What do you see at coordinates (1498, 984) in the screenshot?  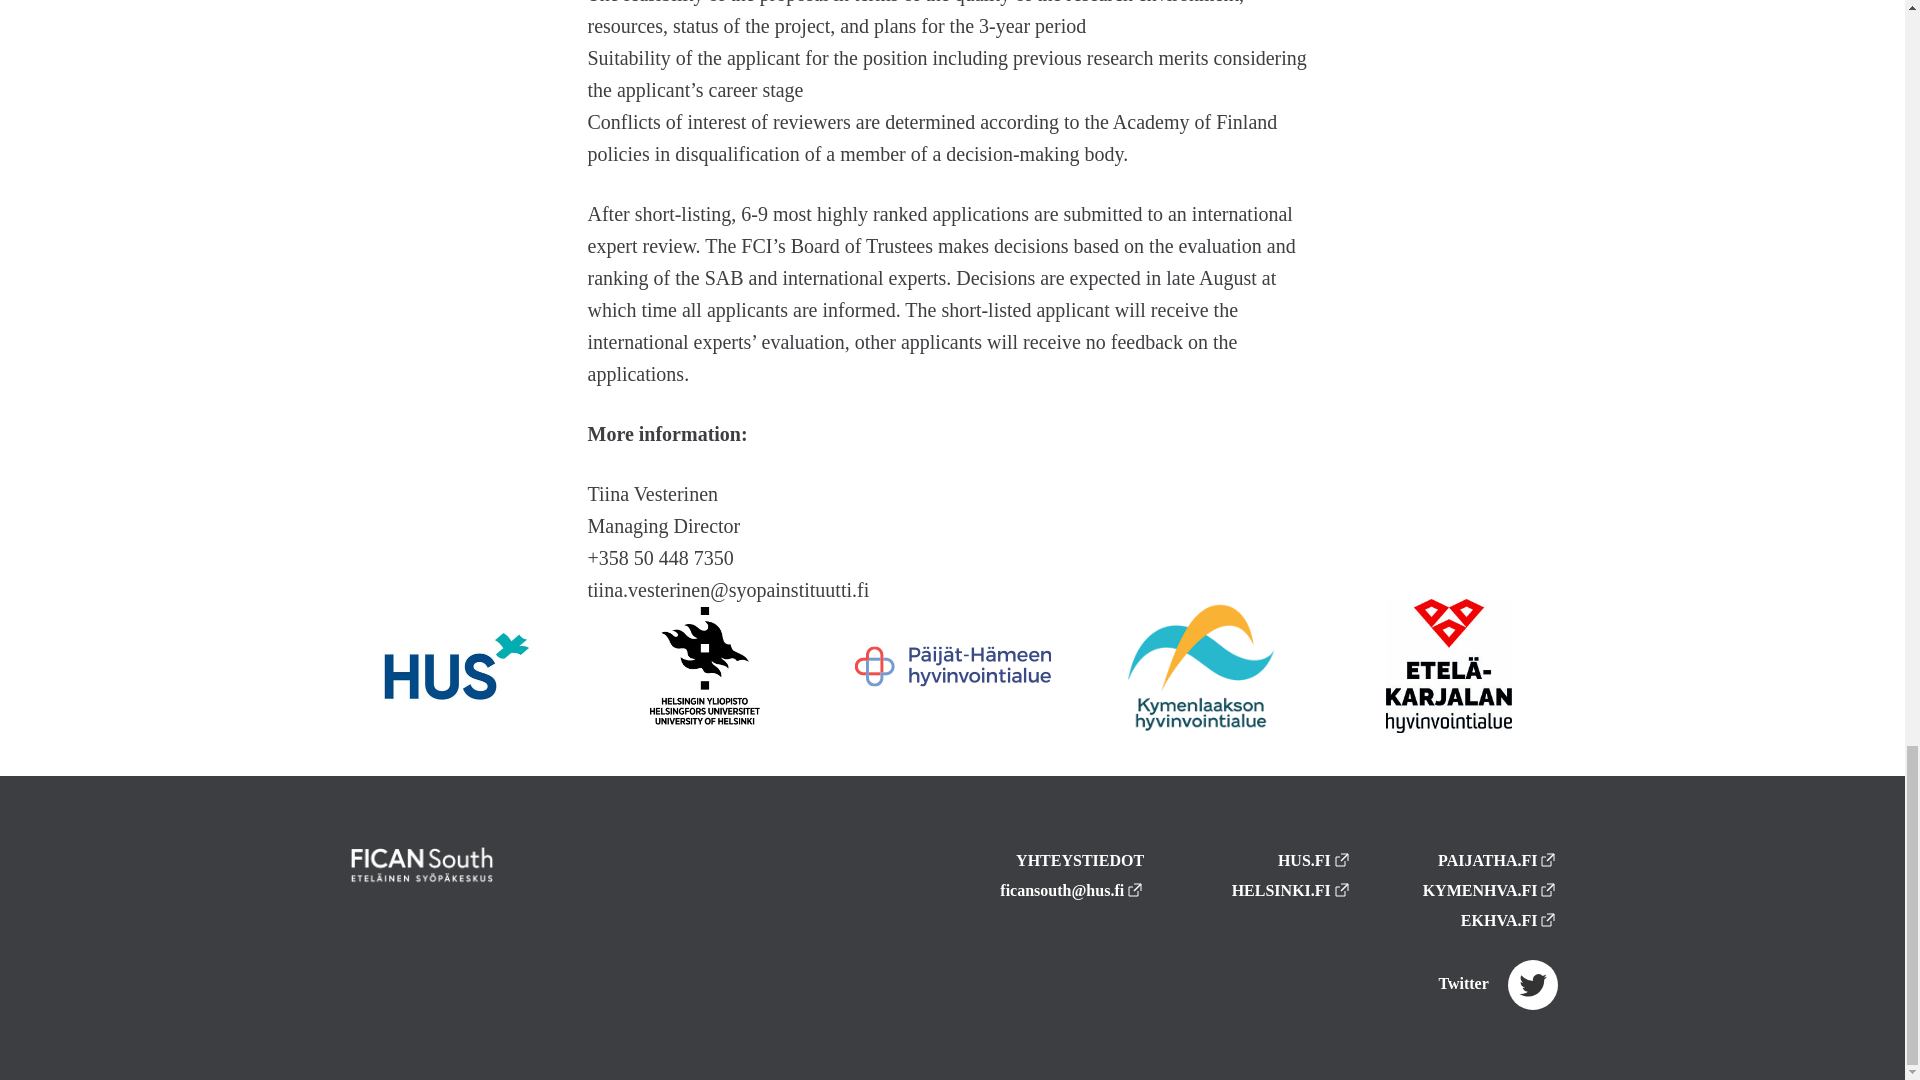 I see `Twitter` at bounding box center [1498, 984].